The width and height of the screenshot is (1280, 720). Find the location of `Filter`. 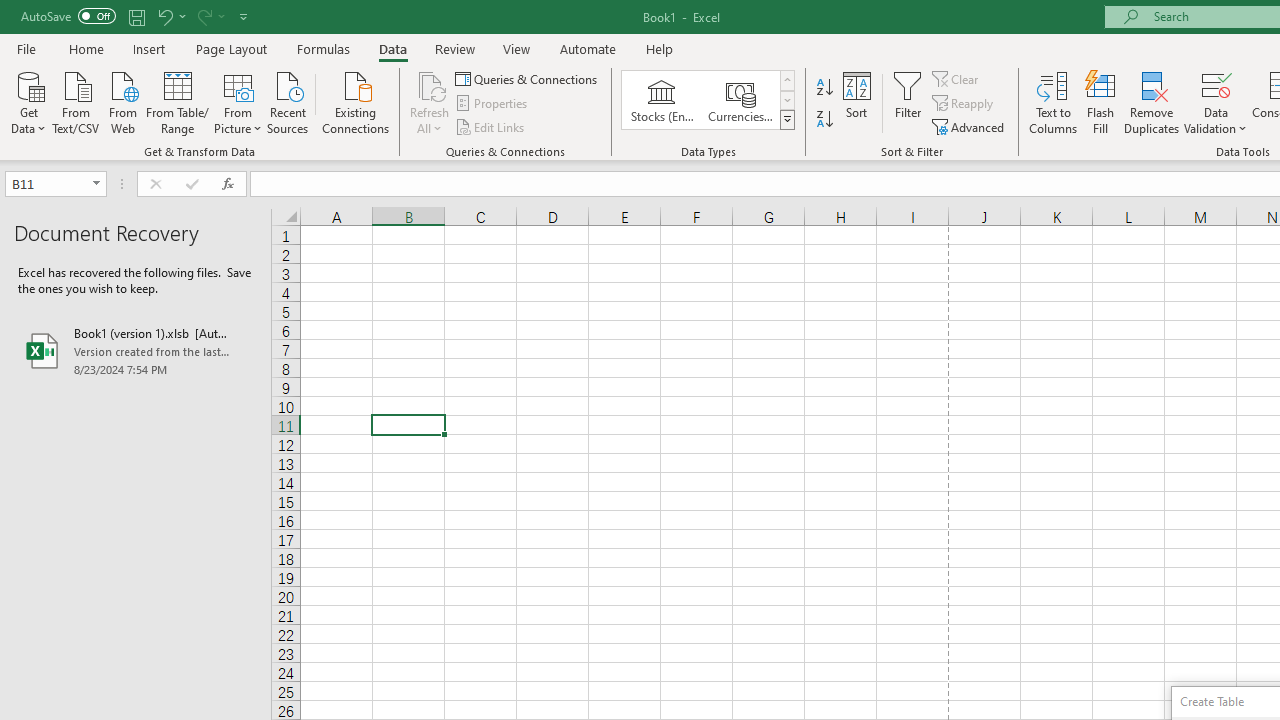

Filter is located at coordinates (908, 102).